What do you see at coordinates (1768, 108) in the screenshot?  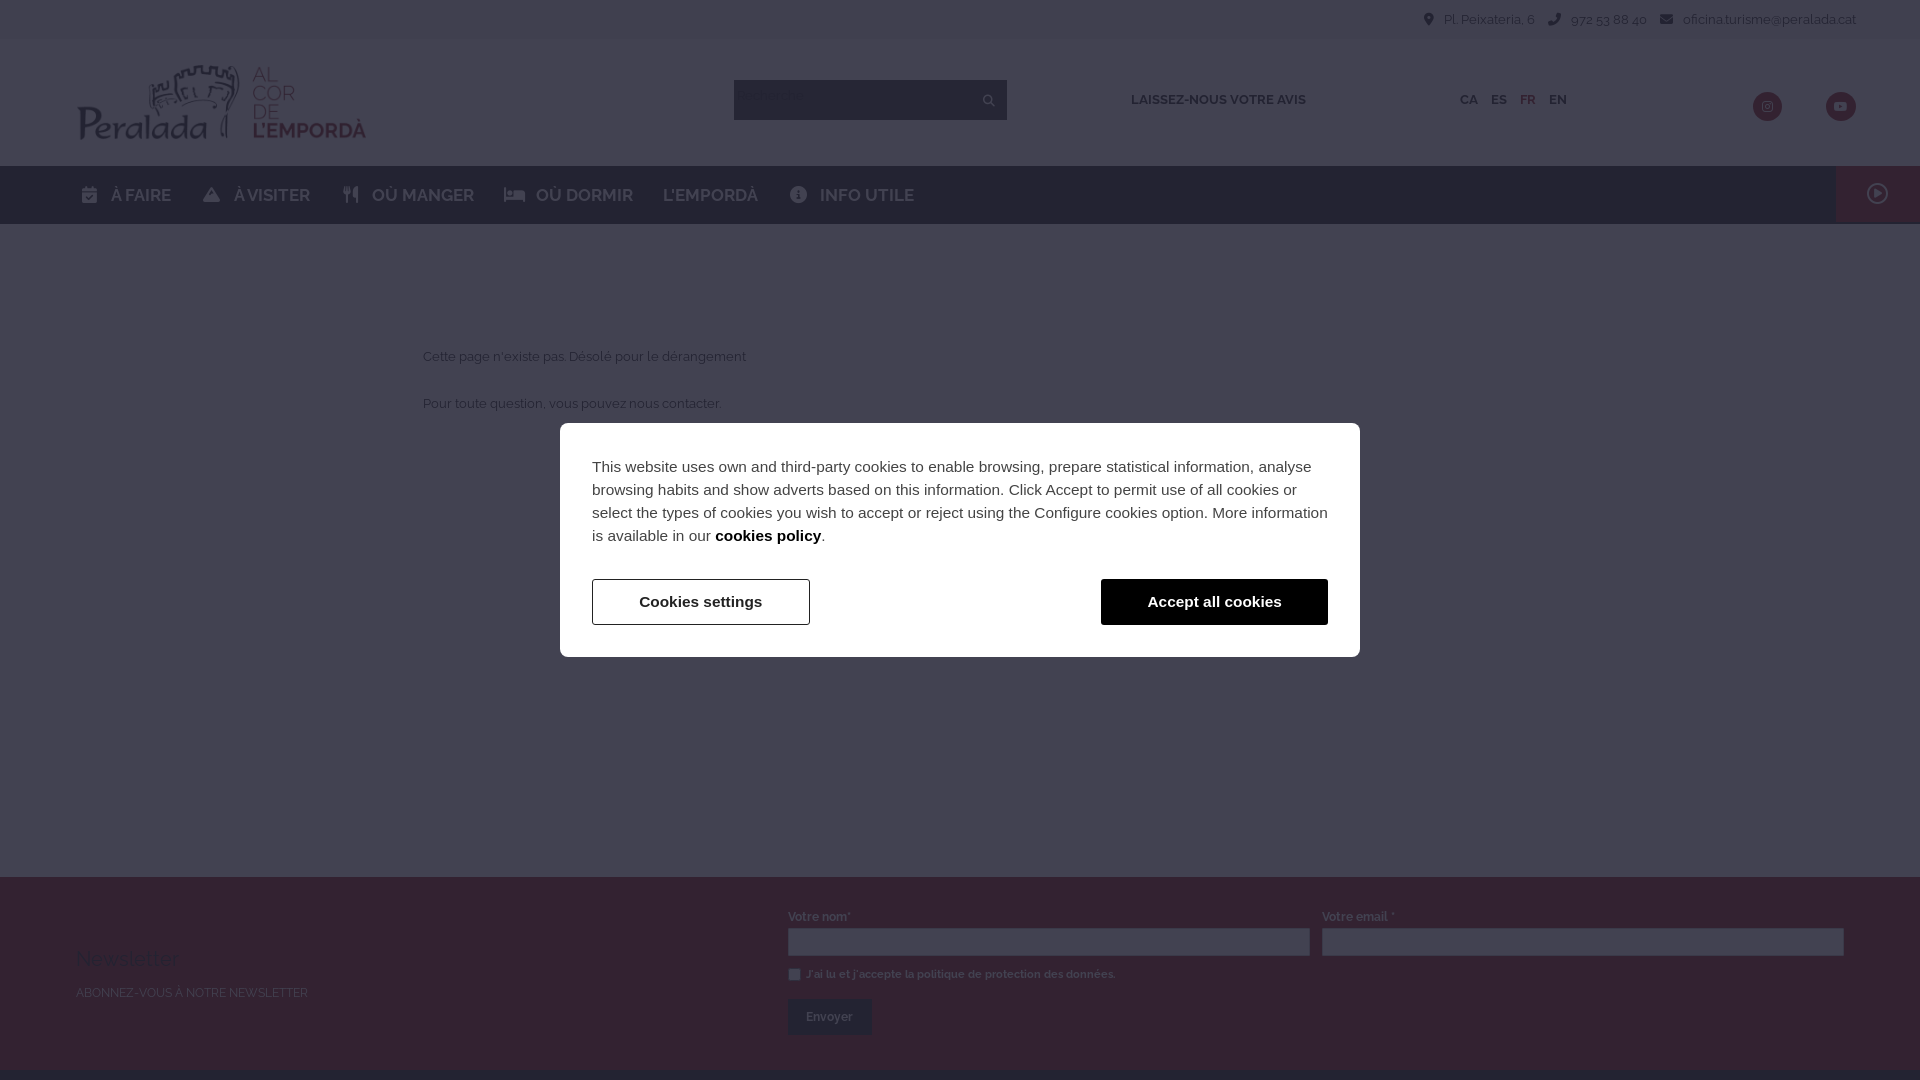 I see `Instagram Ajuntament de Peralada` at bounding box center [1768, 108].